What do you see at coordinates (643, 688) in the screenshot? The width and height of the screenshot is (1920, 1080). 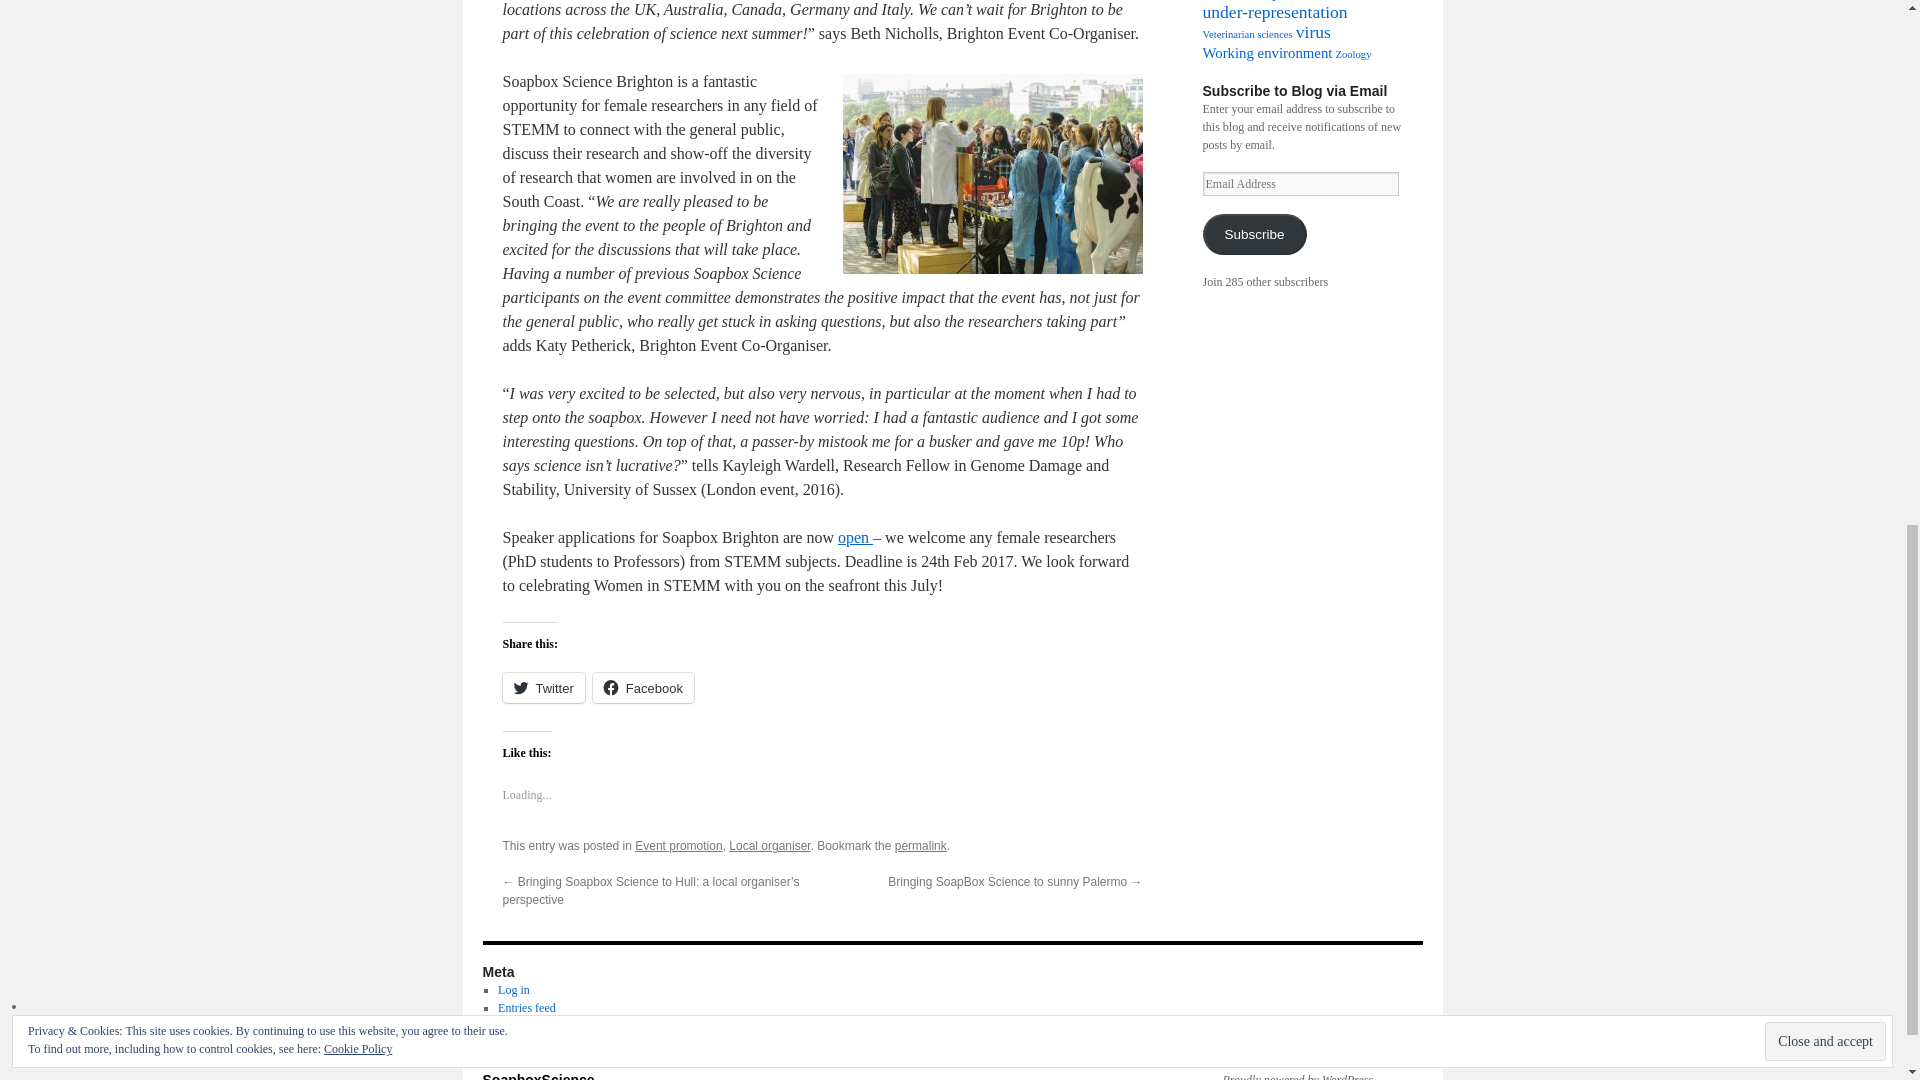 I see `Facebook` at bounding box center [643, 688].